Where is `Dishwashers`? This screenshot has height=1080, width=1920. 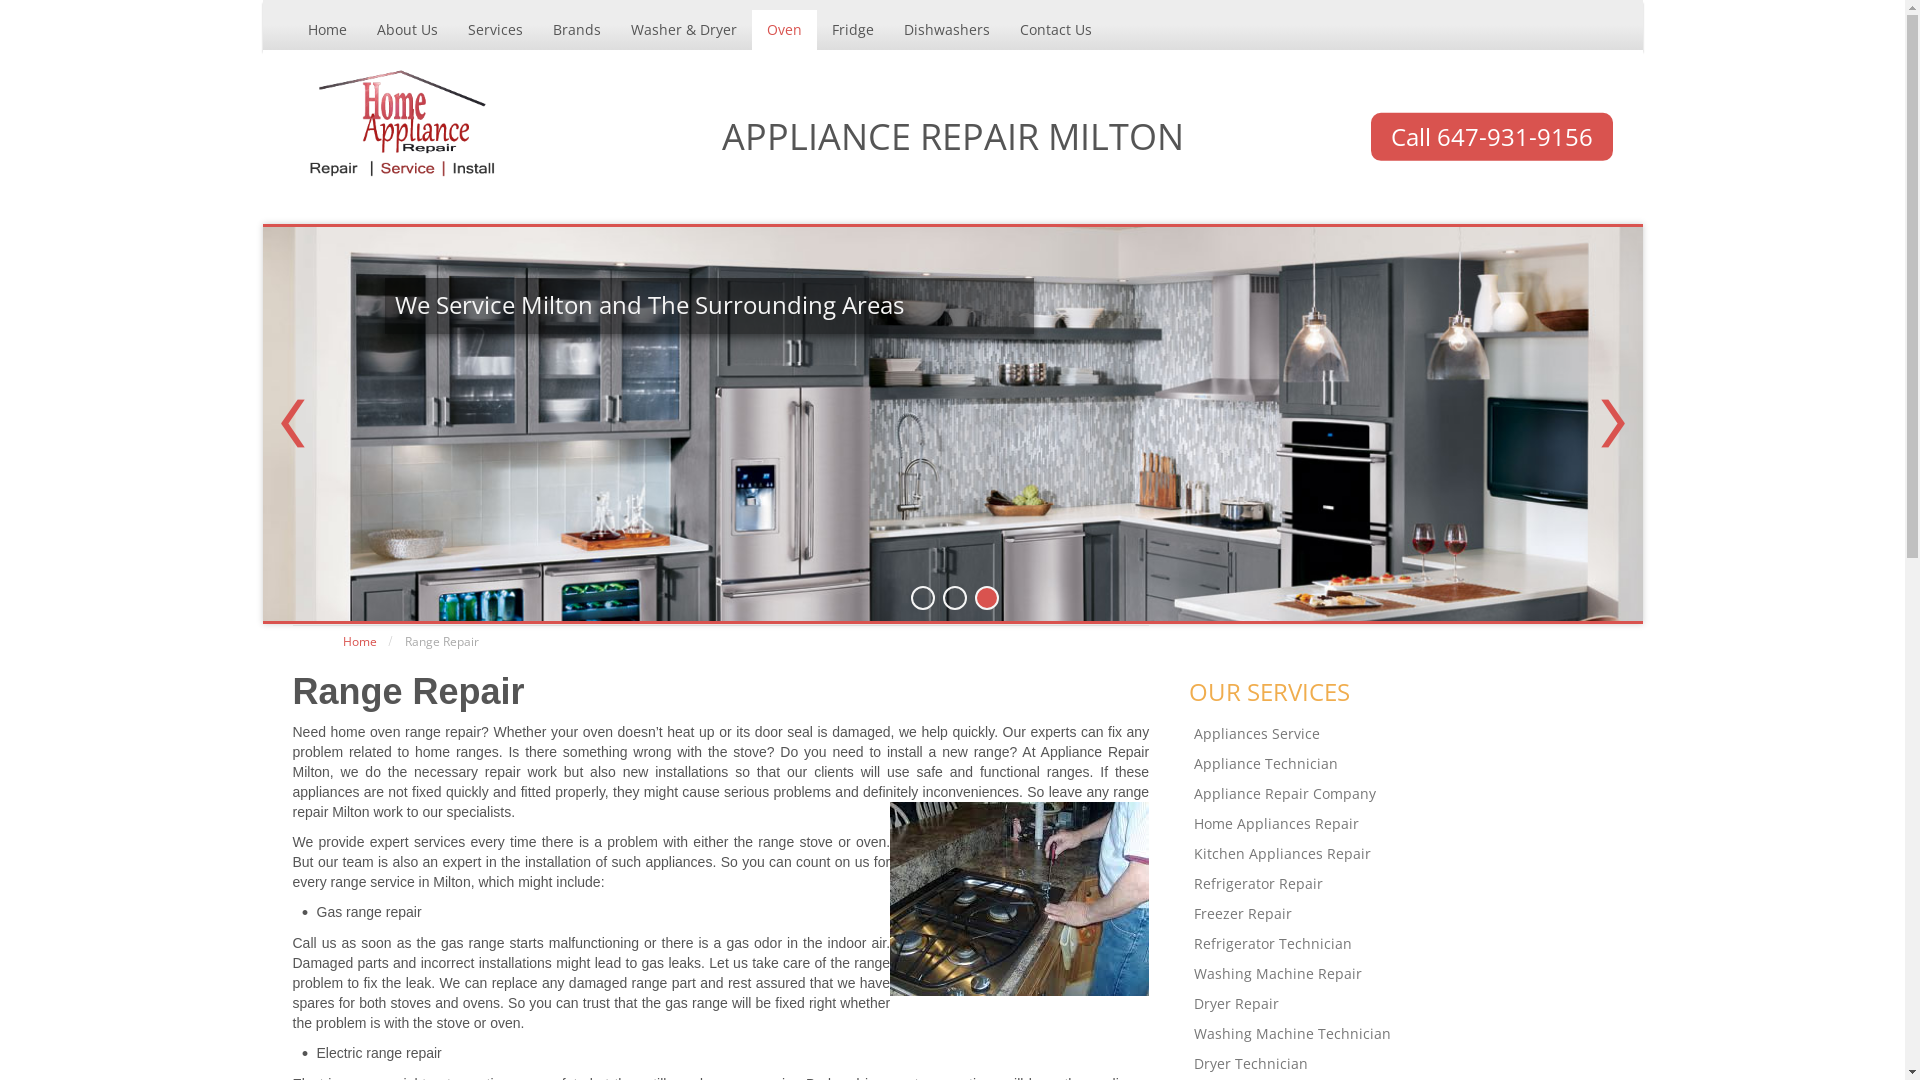 Dishwashers is located at coordinates (946, 30).